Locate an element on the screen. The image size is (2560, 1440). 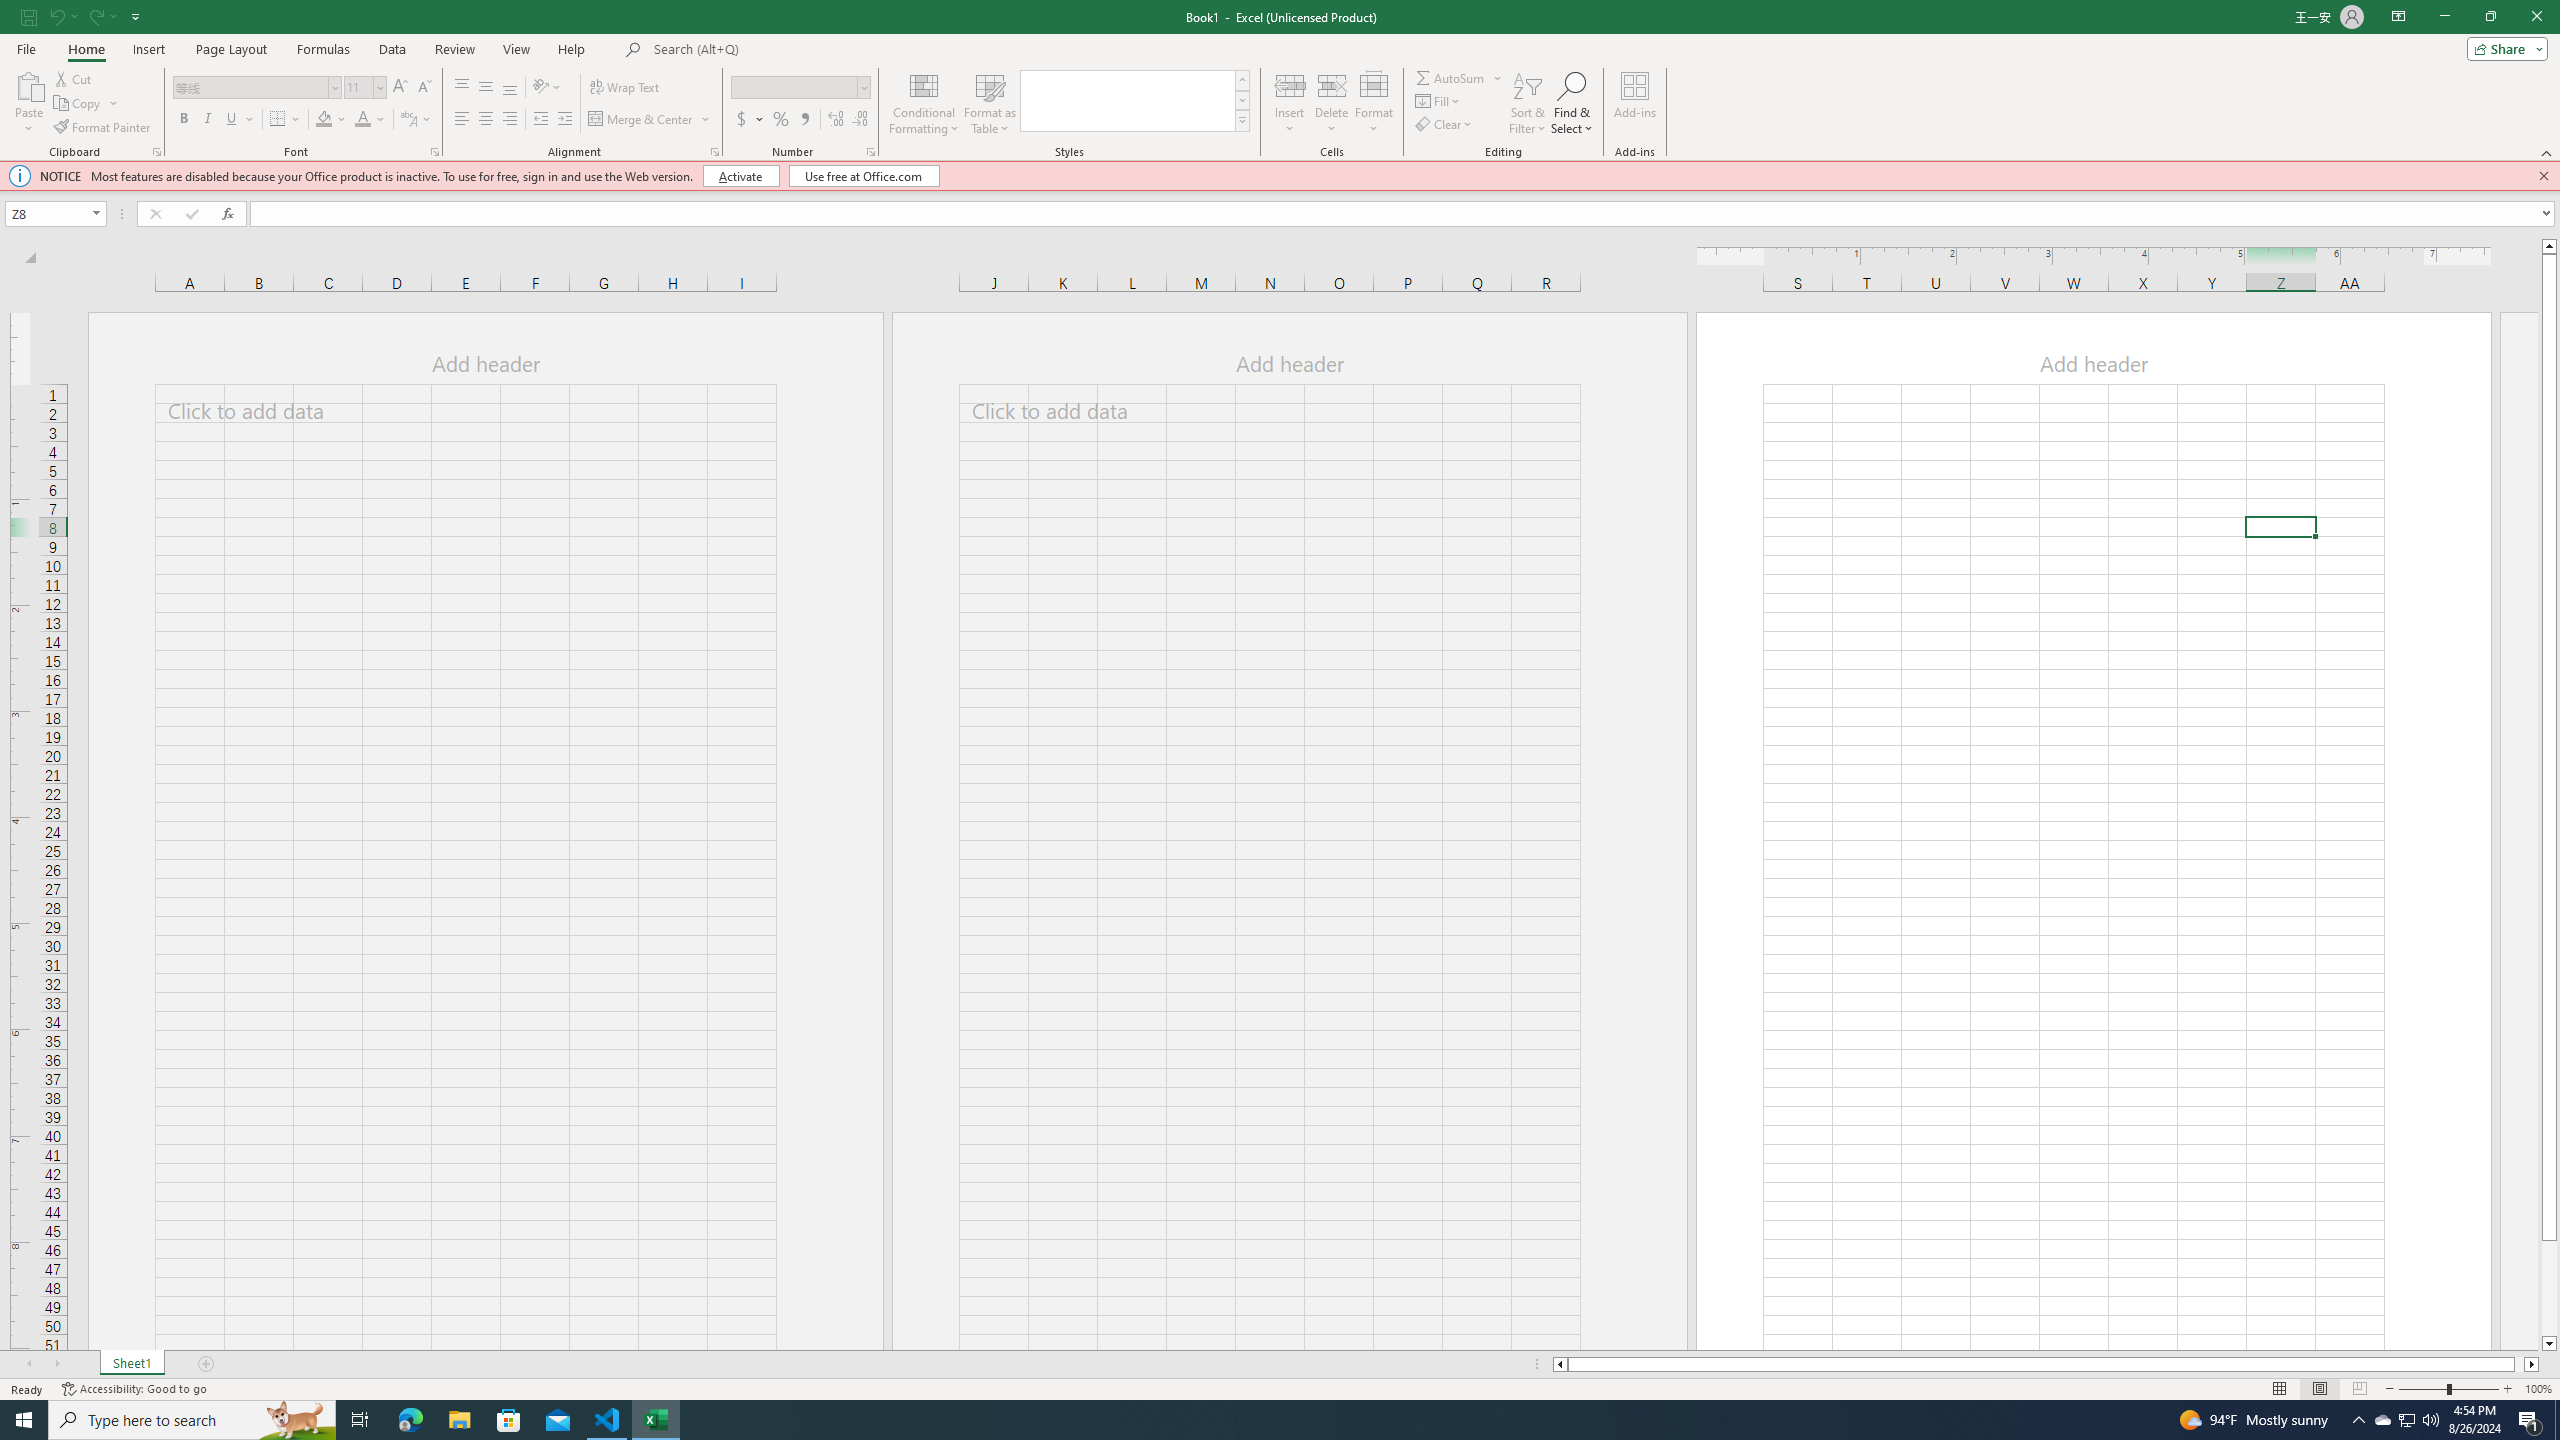
Align Left is located at coordinates (462, 120).